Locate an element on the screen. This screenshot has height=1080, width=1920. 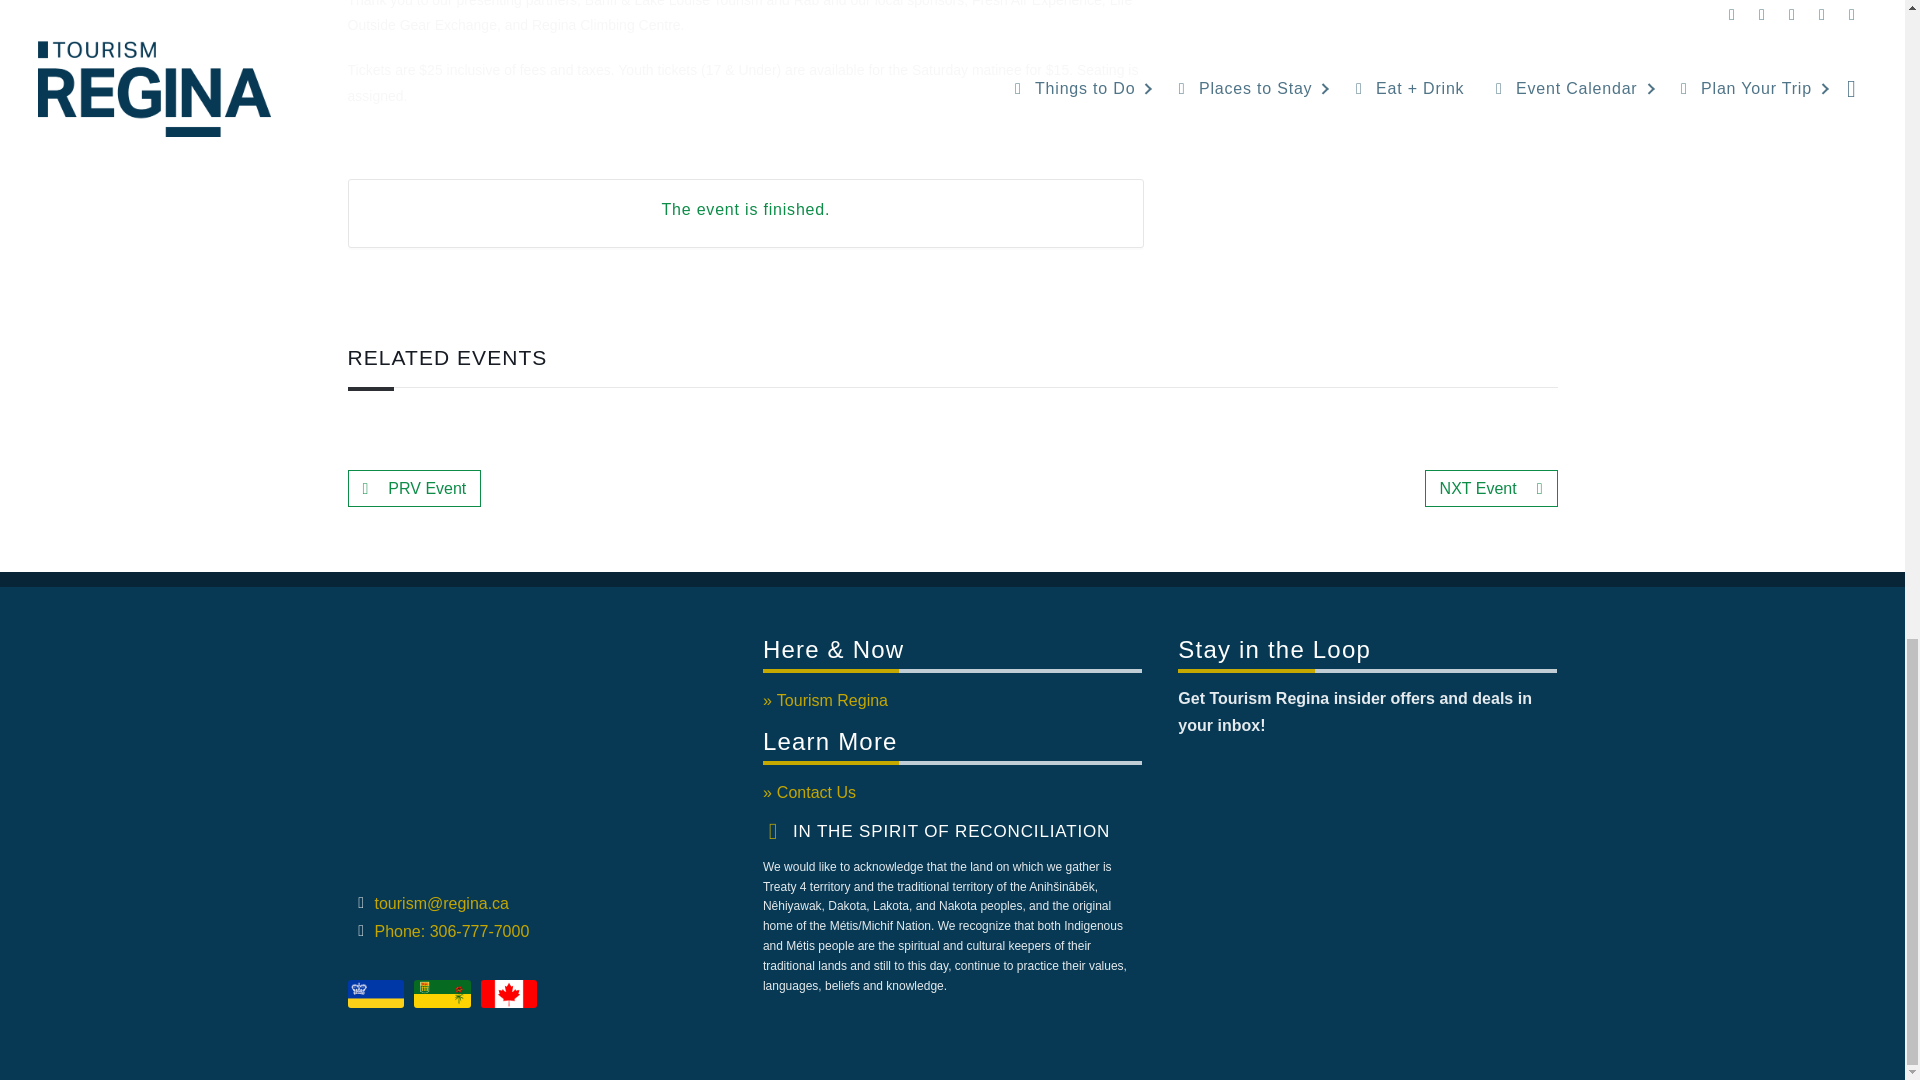
Phone: 306-777-7000 is located at coordinates (534, 932).